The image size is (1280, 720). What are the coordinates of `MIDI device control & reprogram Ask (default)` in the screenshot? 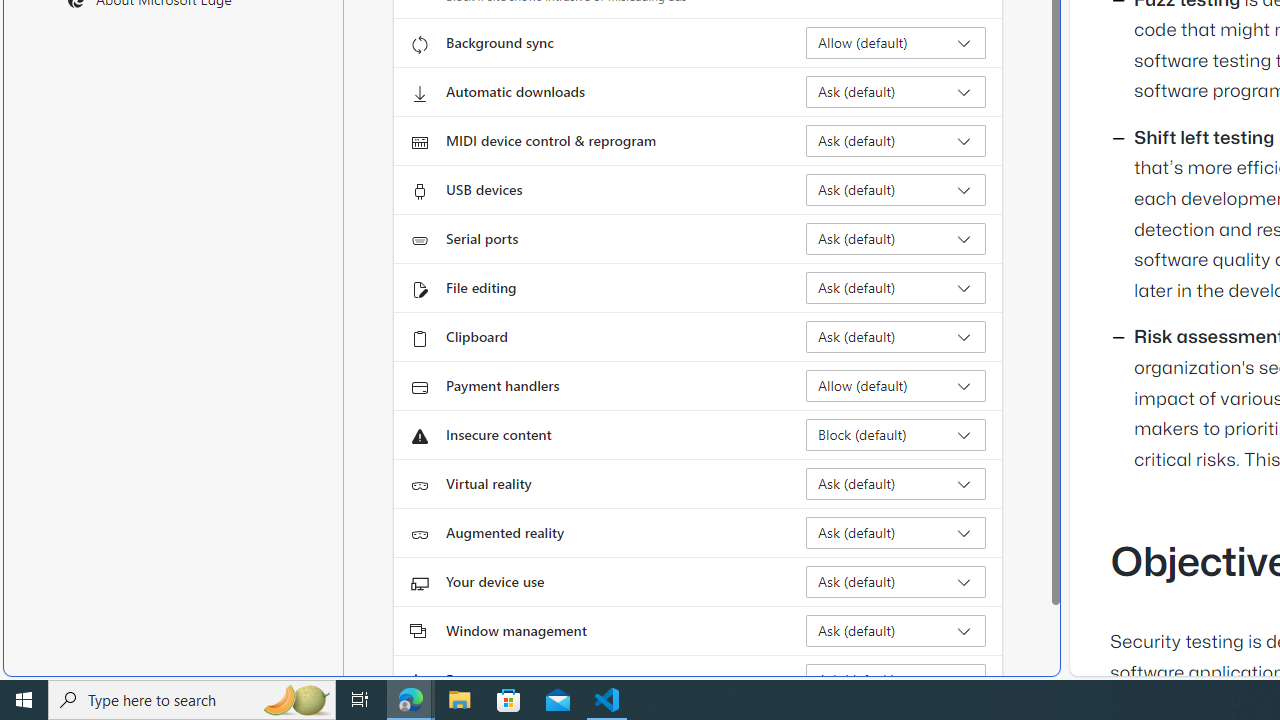 It's located at (896, 140).